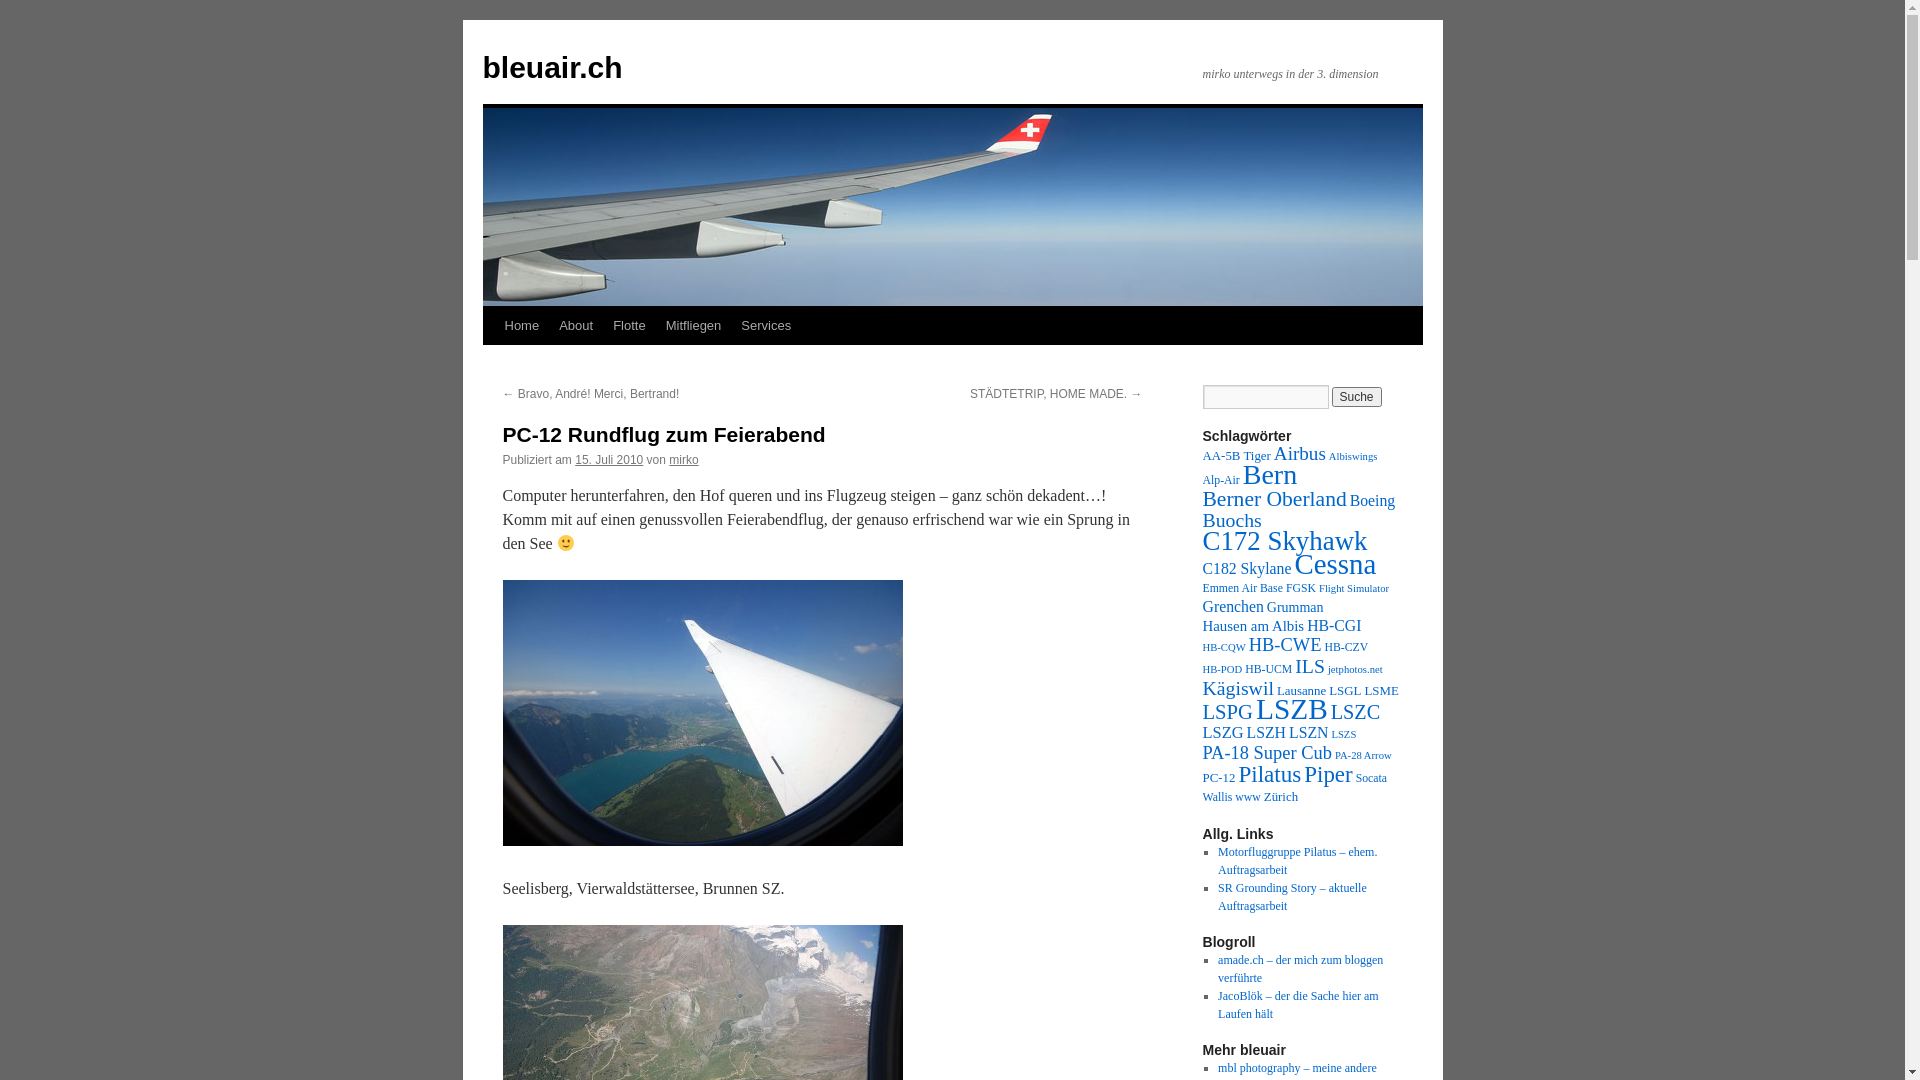 The image size is (1920, 1080). I want to click on LSZB, so click(1292, 709).